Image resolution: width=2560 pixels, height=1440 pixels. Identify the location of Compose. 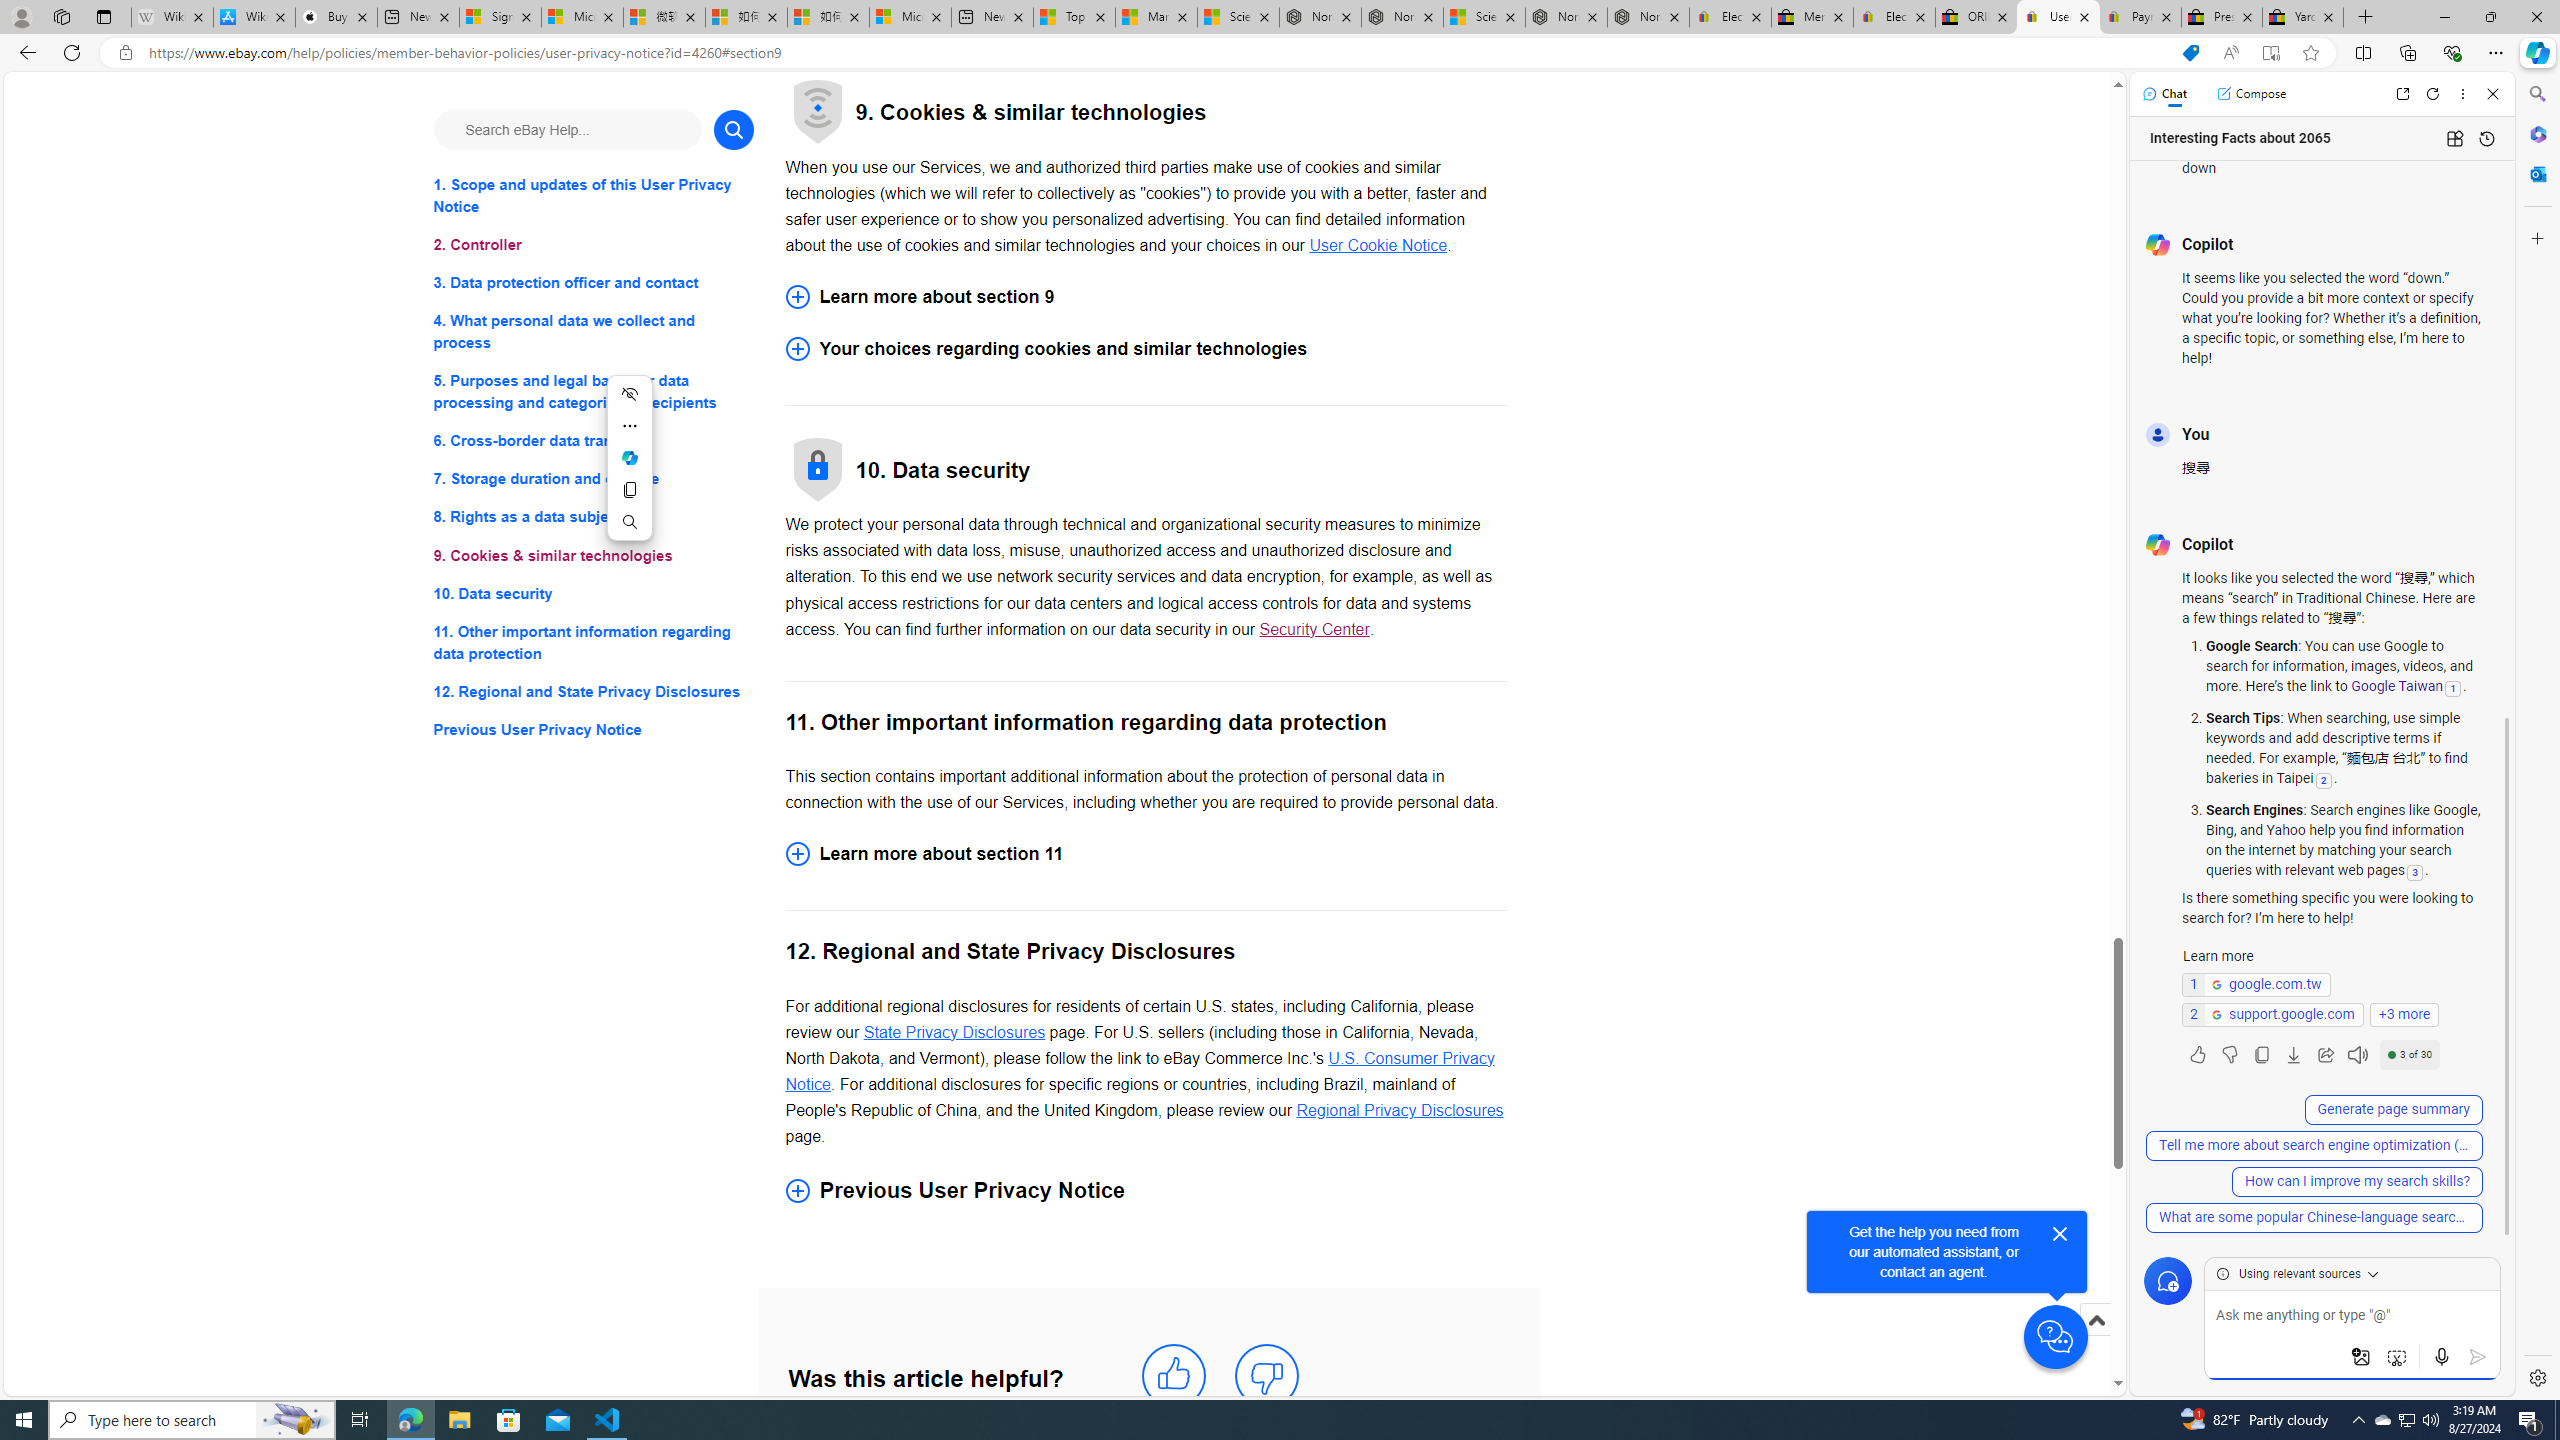
(2251, 93).